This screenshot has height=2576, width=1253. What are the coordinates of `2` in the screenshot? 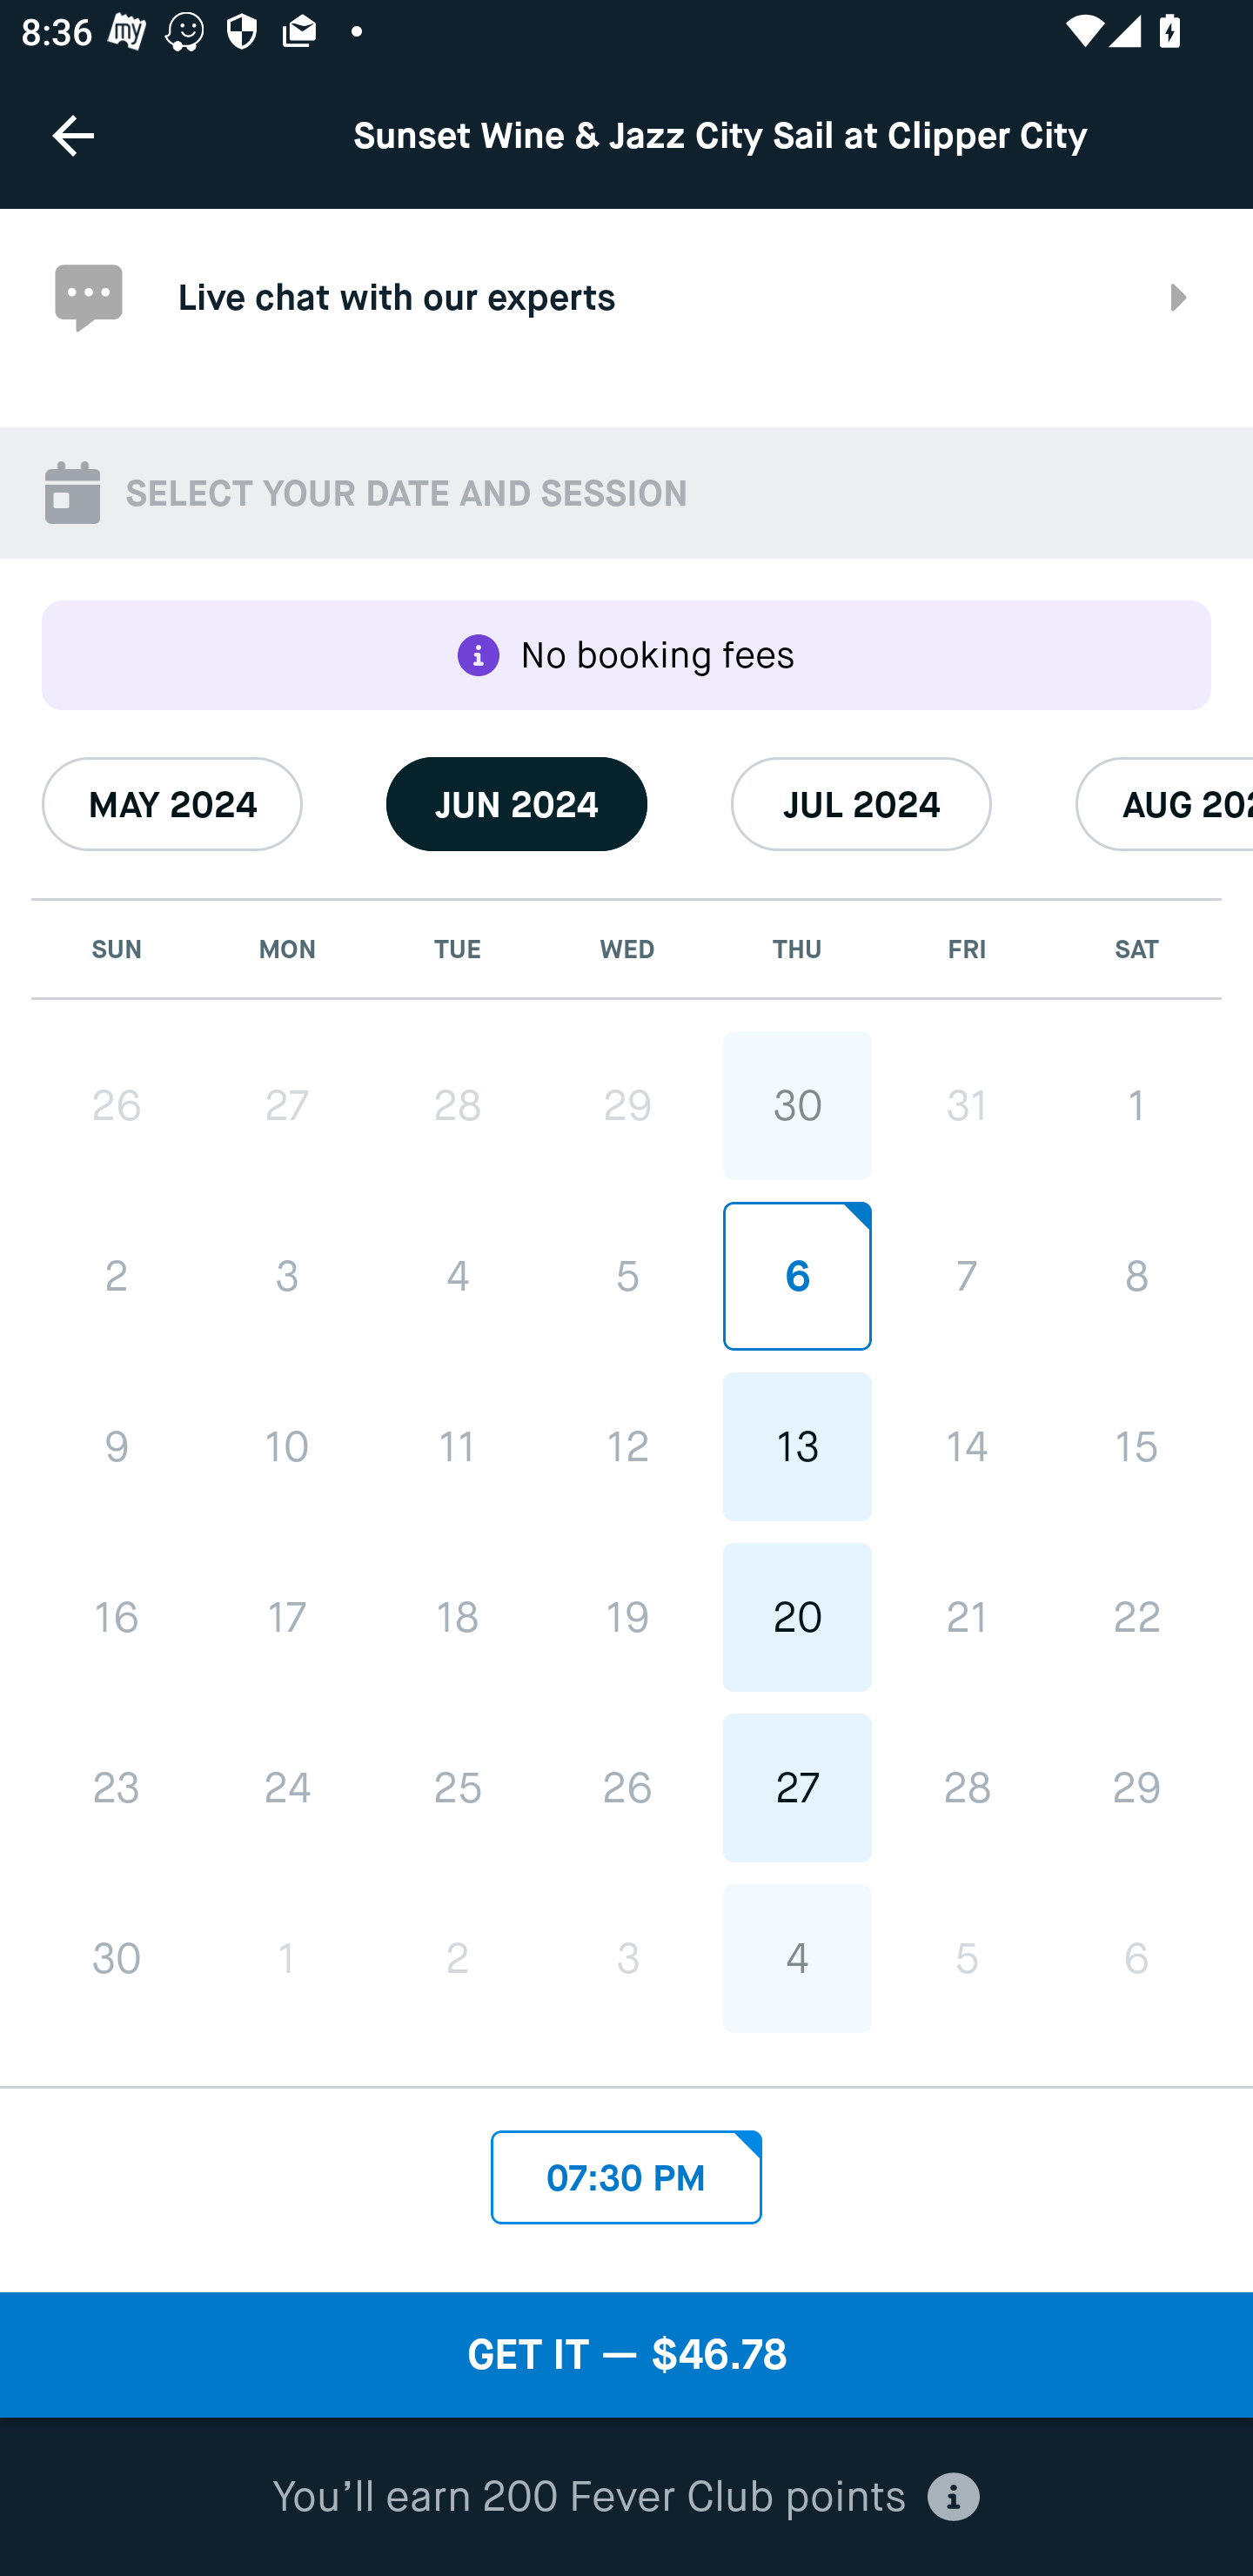 It's located at (117, 1278).